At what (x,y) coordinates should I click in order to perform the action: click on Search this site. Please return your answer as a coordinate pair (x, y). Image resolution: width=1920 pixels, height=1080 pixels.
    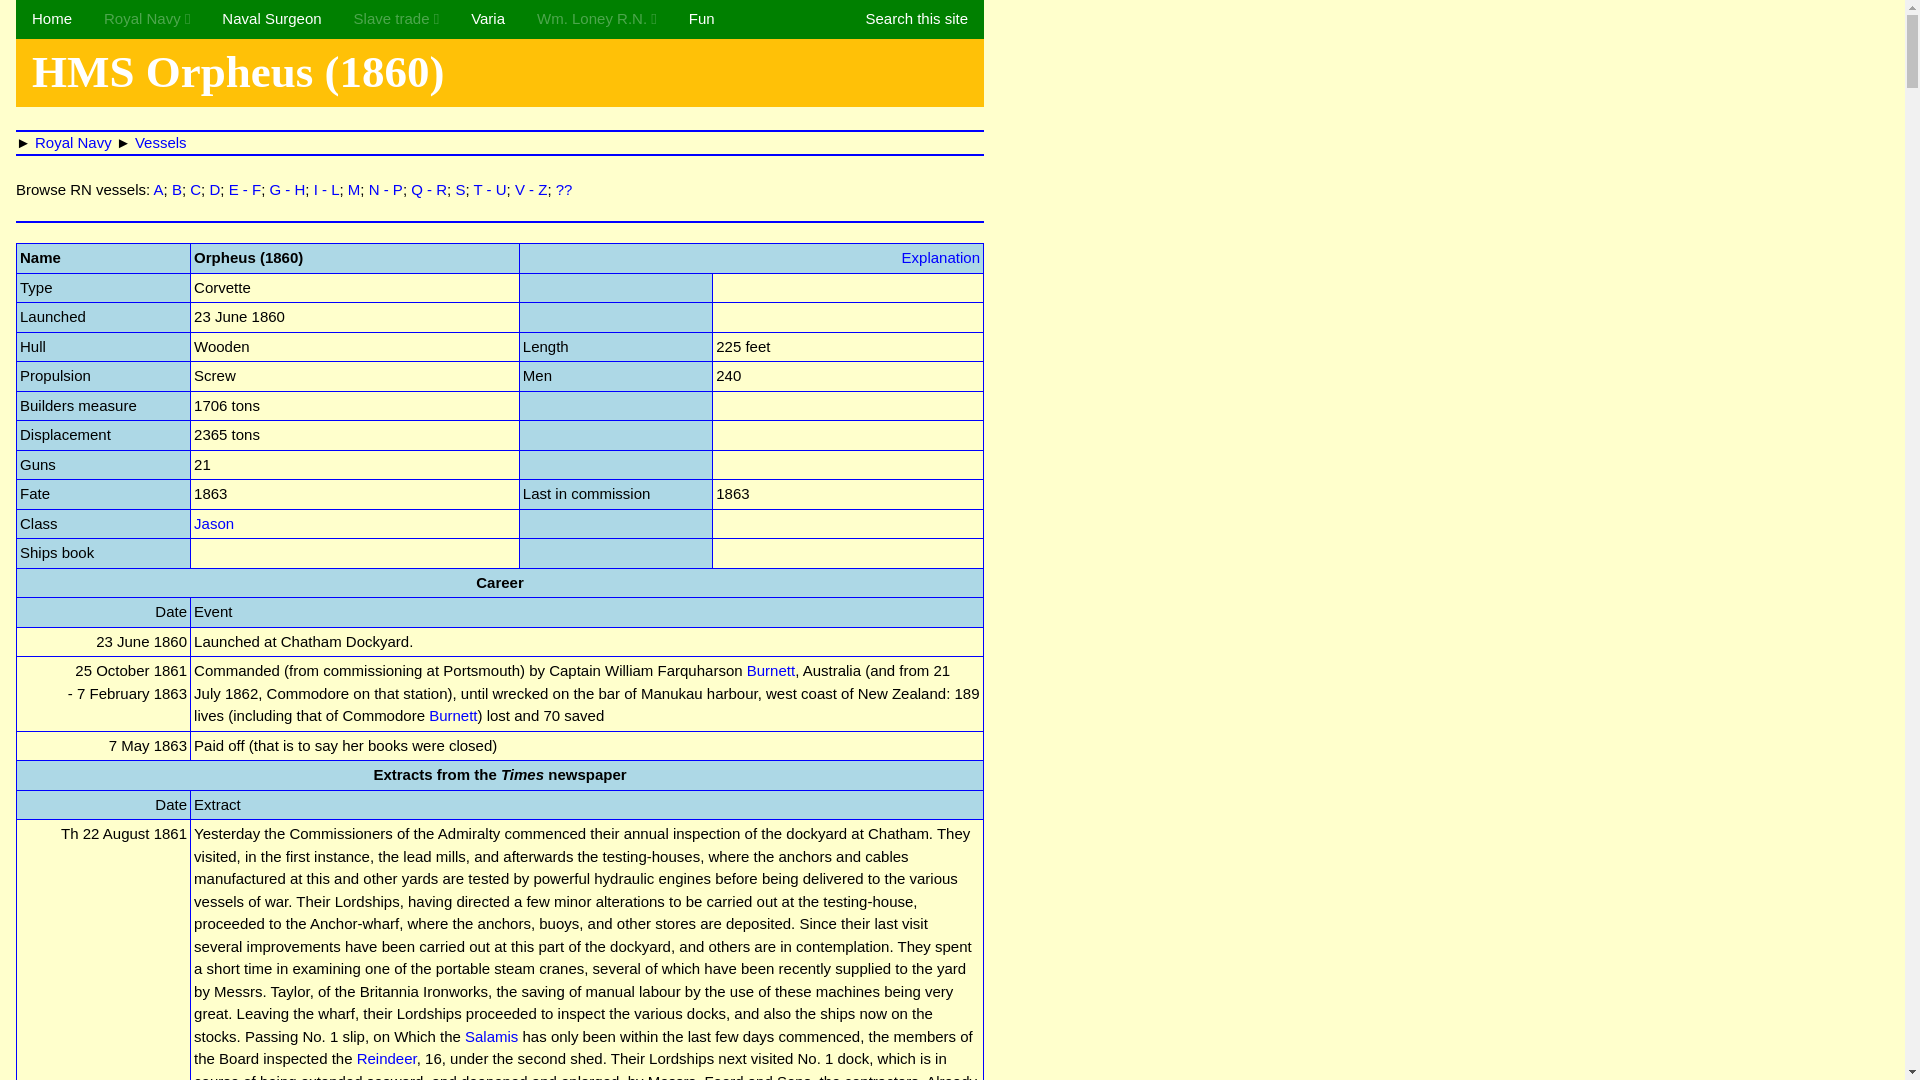
    Looking at the image, I should click on (916, 19).